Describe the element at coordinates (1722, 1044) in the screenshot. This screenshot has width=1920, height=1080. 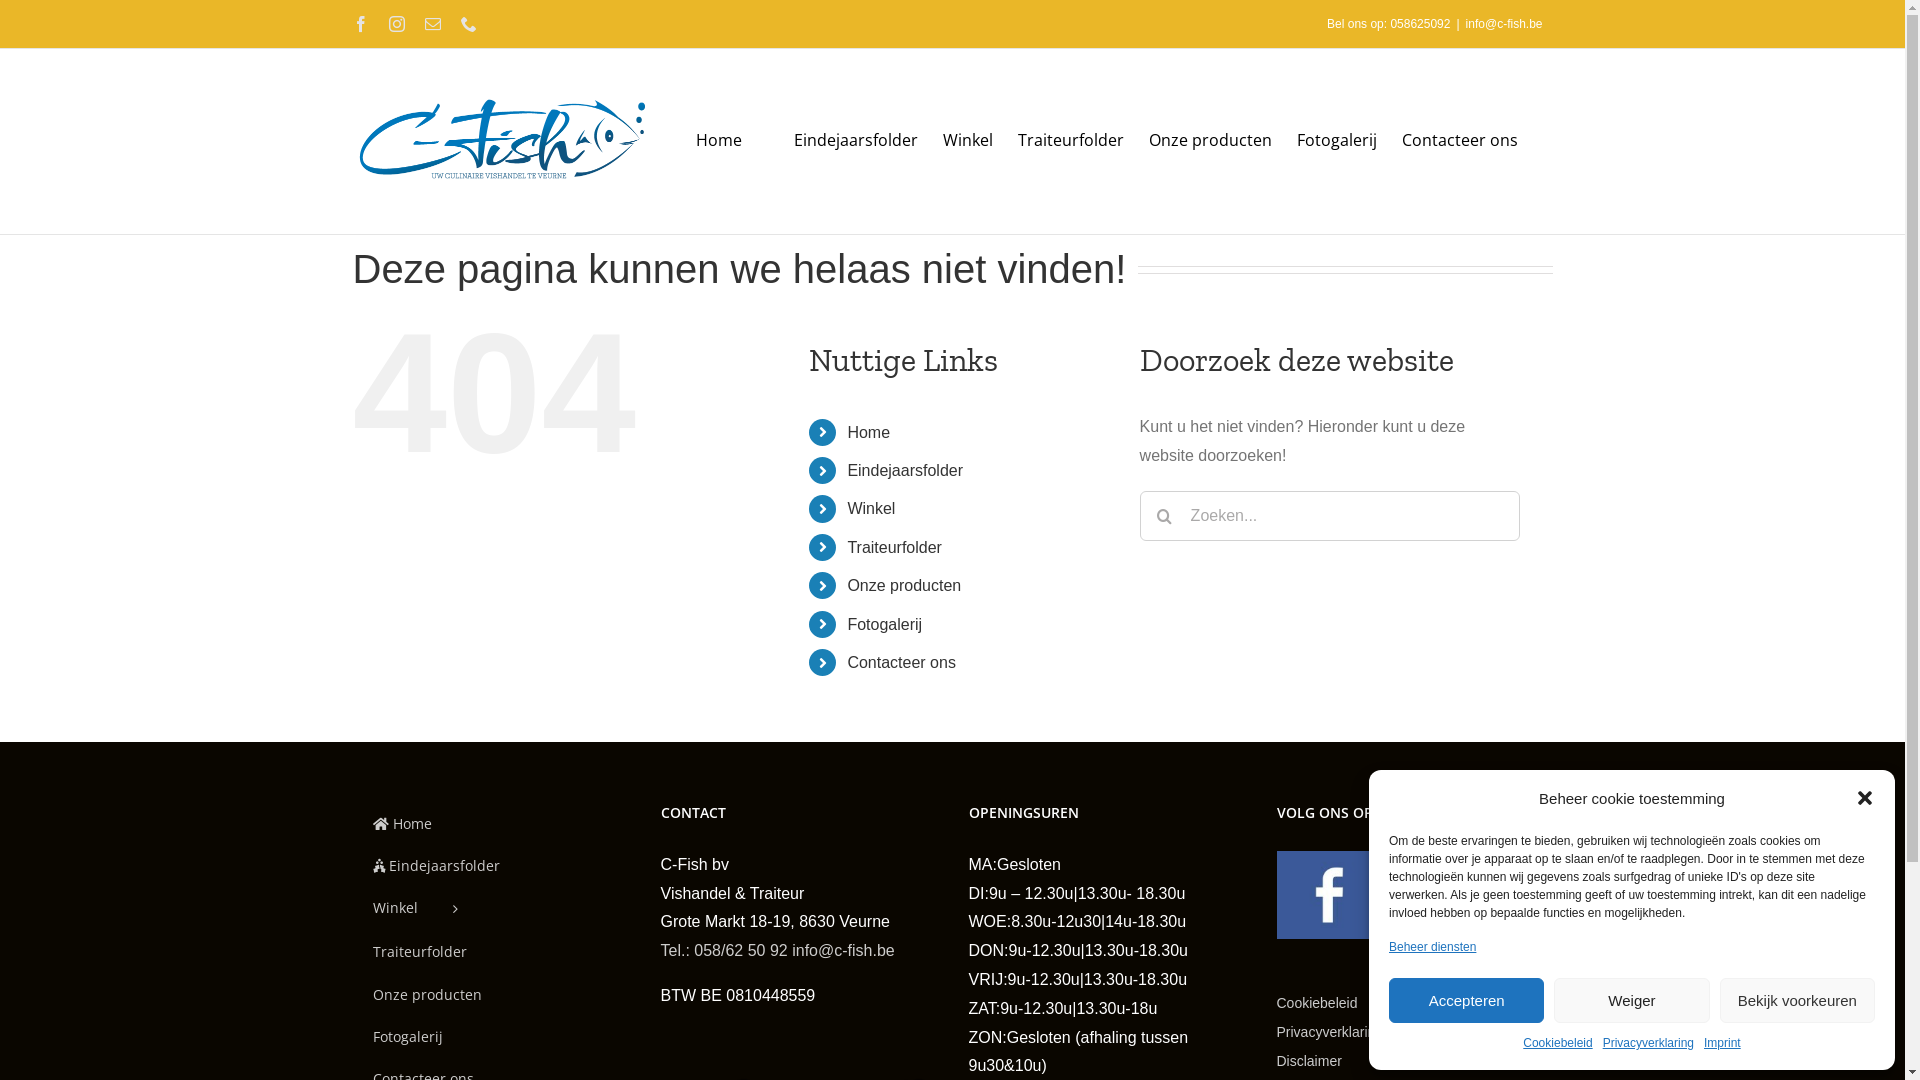
I see `Imprint` at that location.